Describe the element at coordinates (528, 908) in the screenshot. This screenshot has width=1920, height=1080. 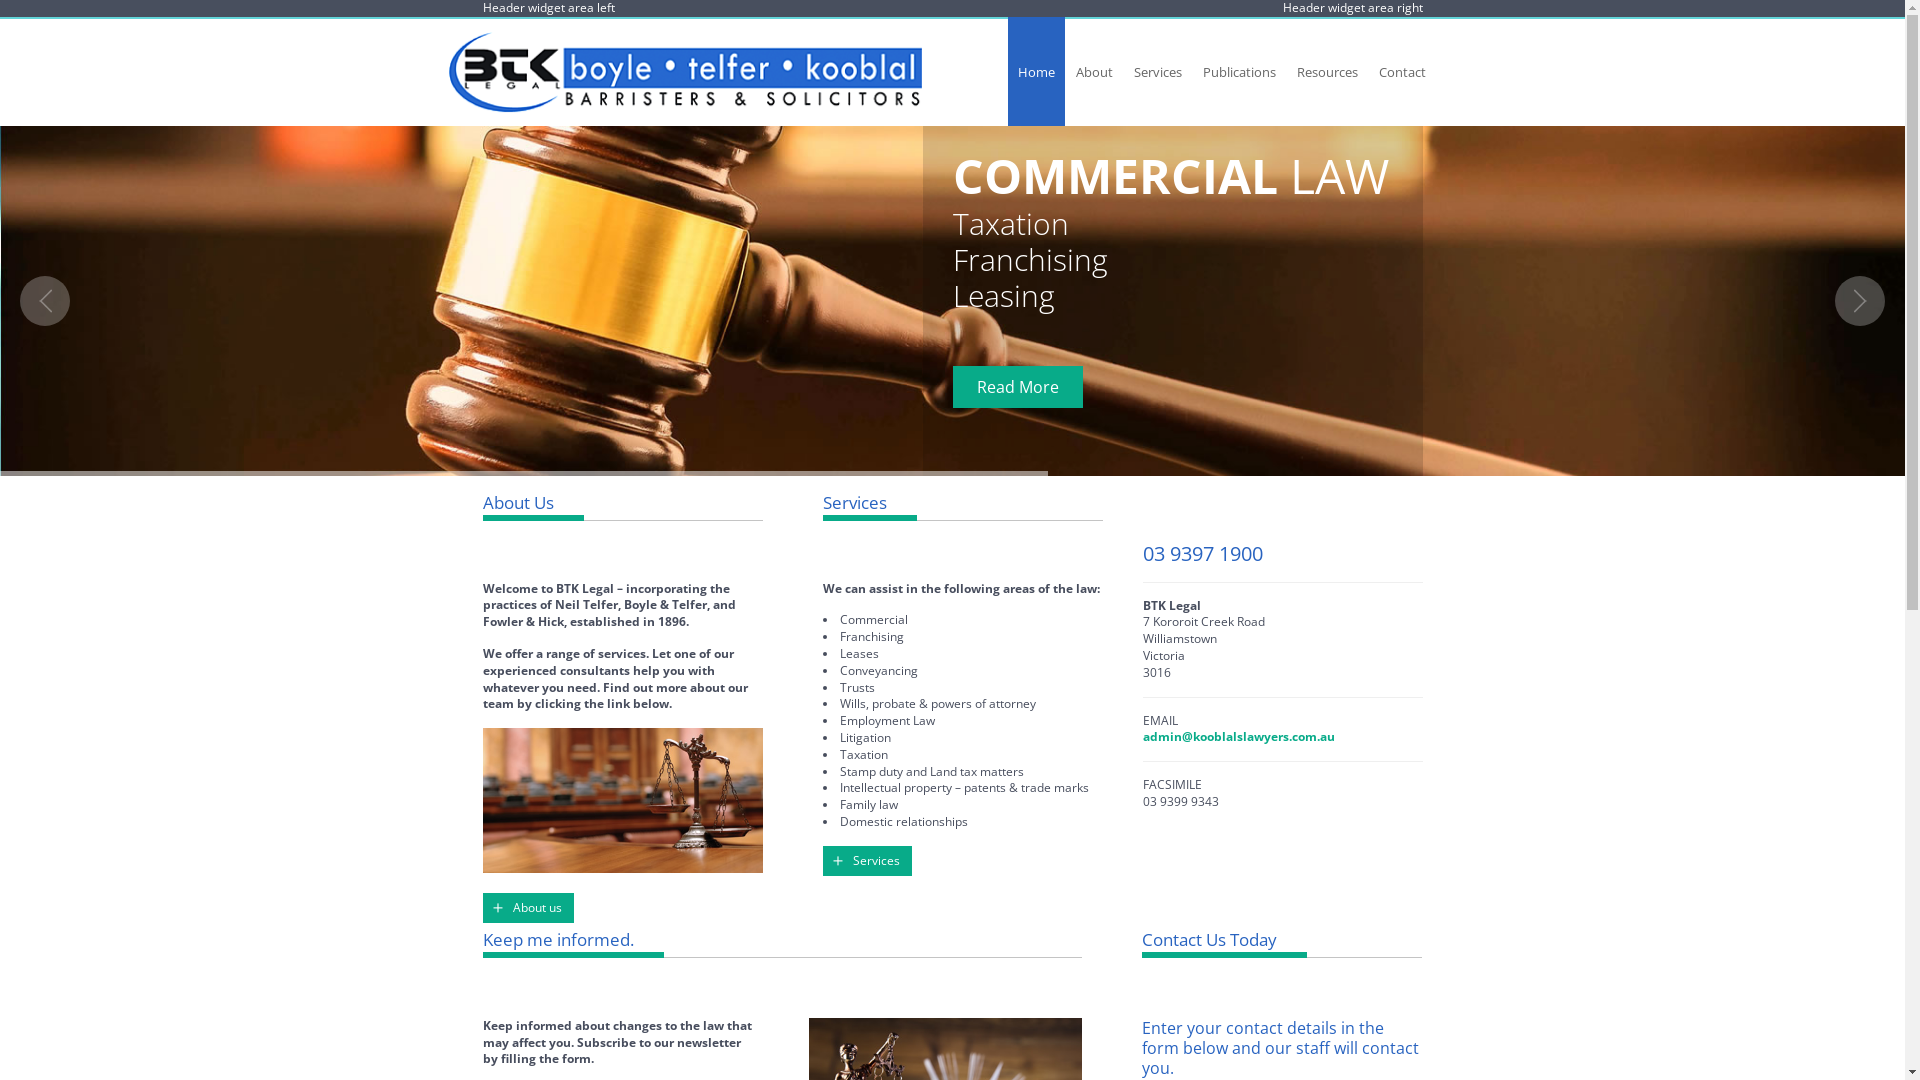
I see `About us` at that location.